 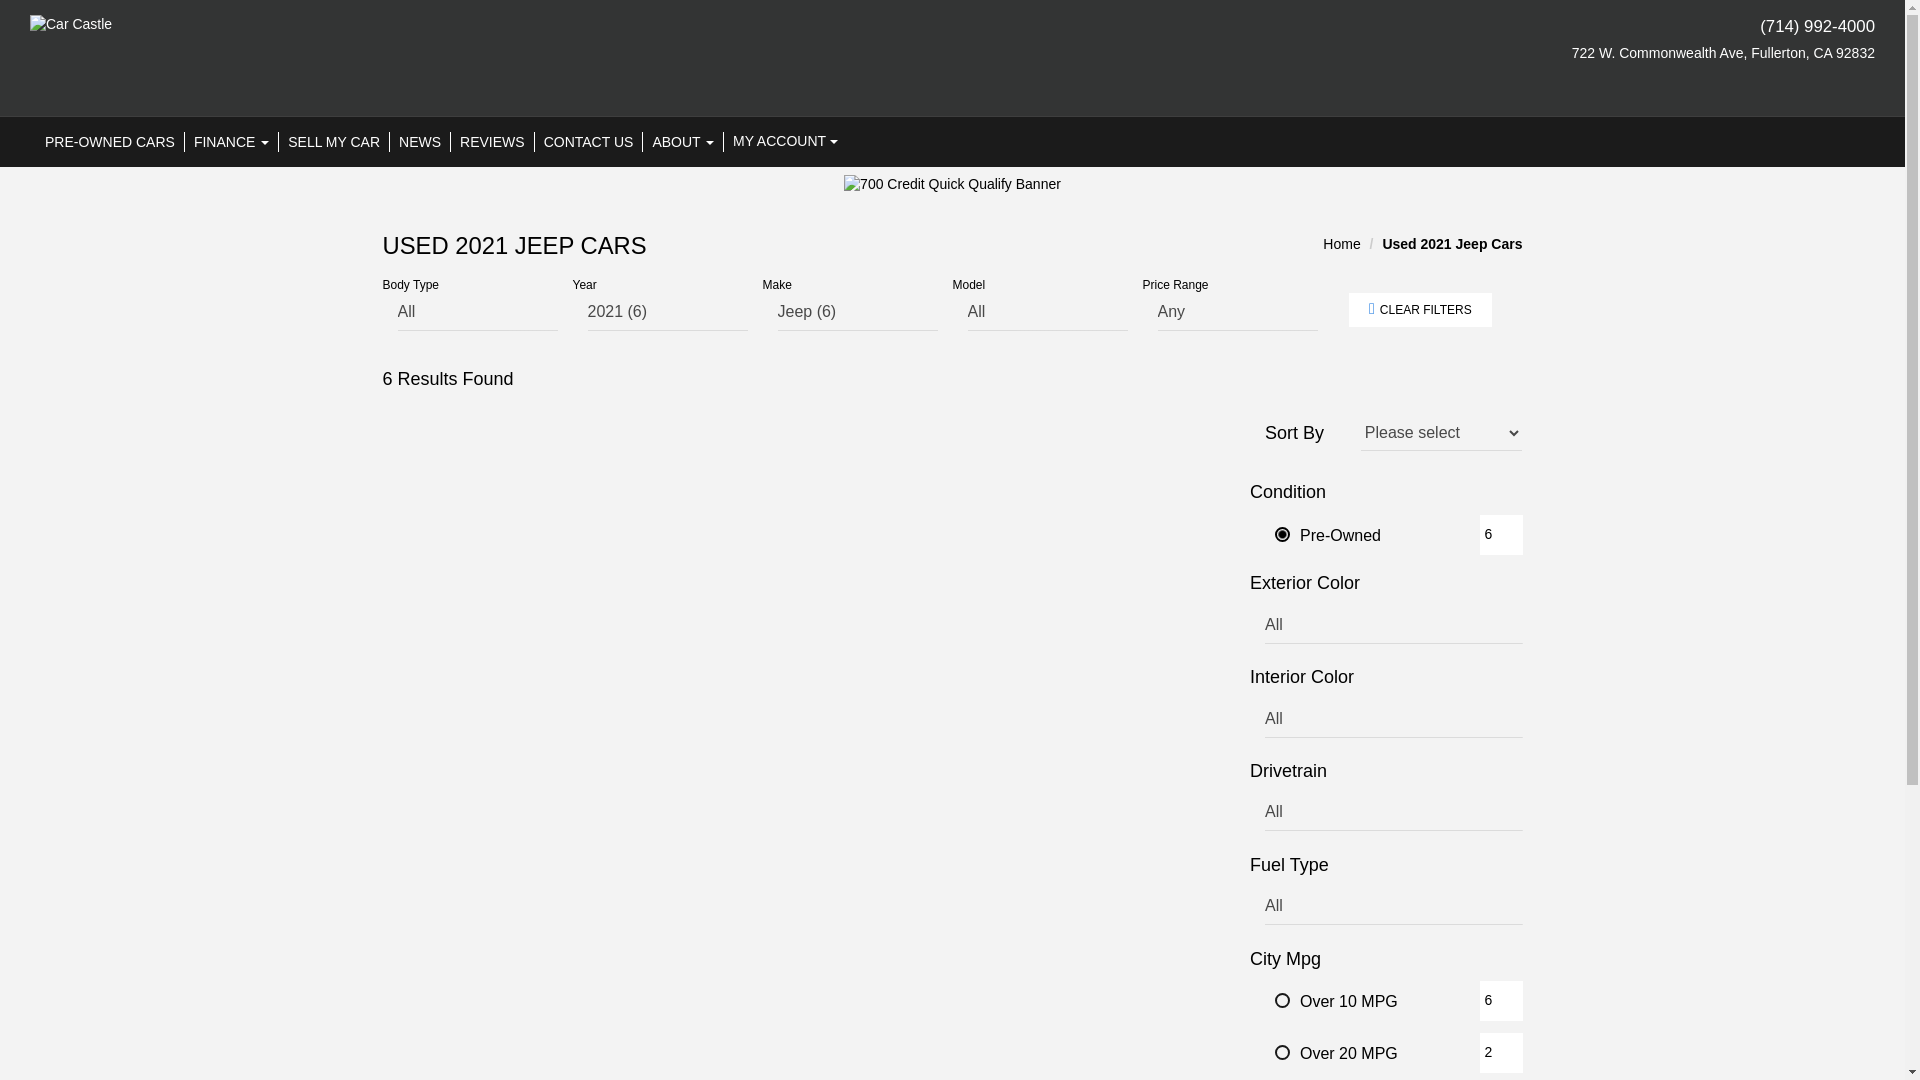 I want to click on Click here to view Reviews, so click(x=493, y=142).